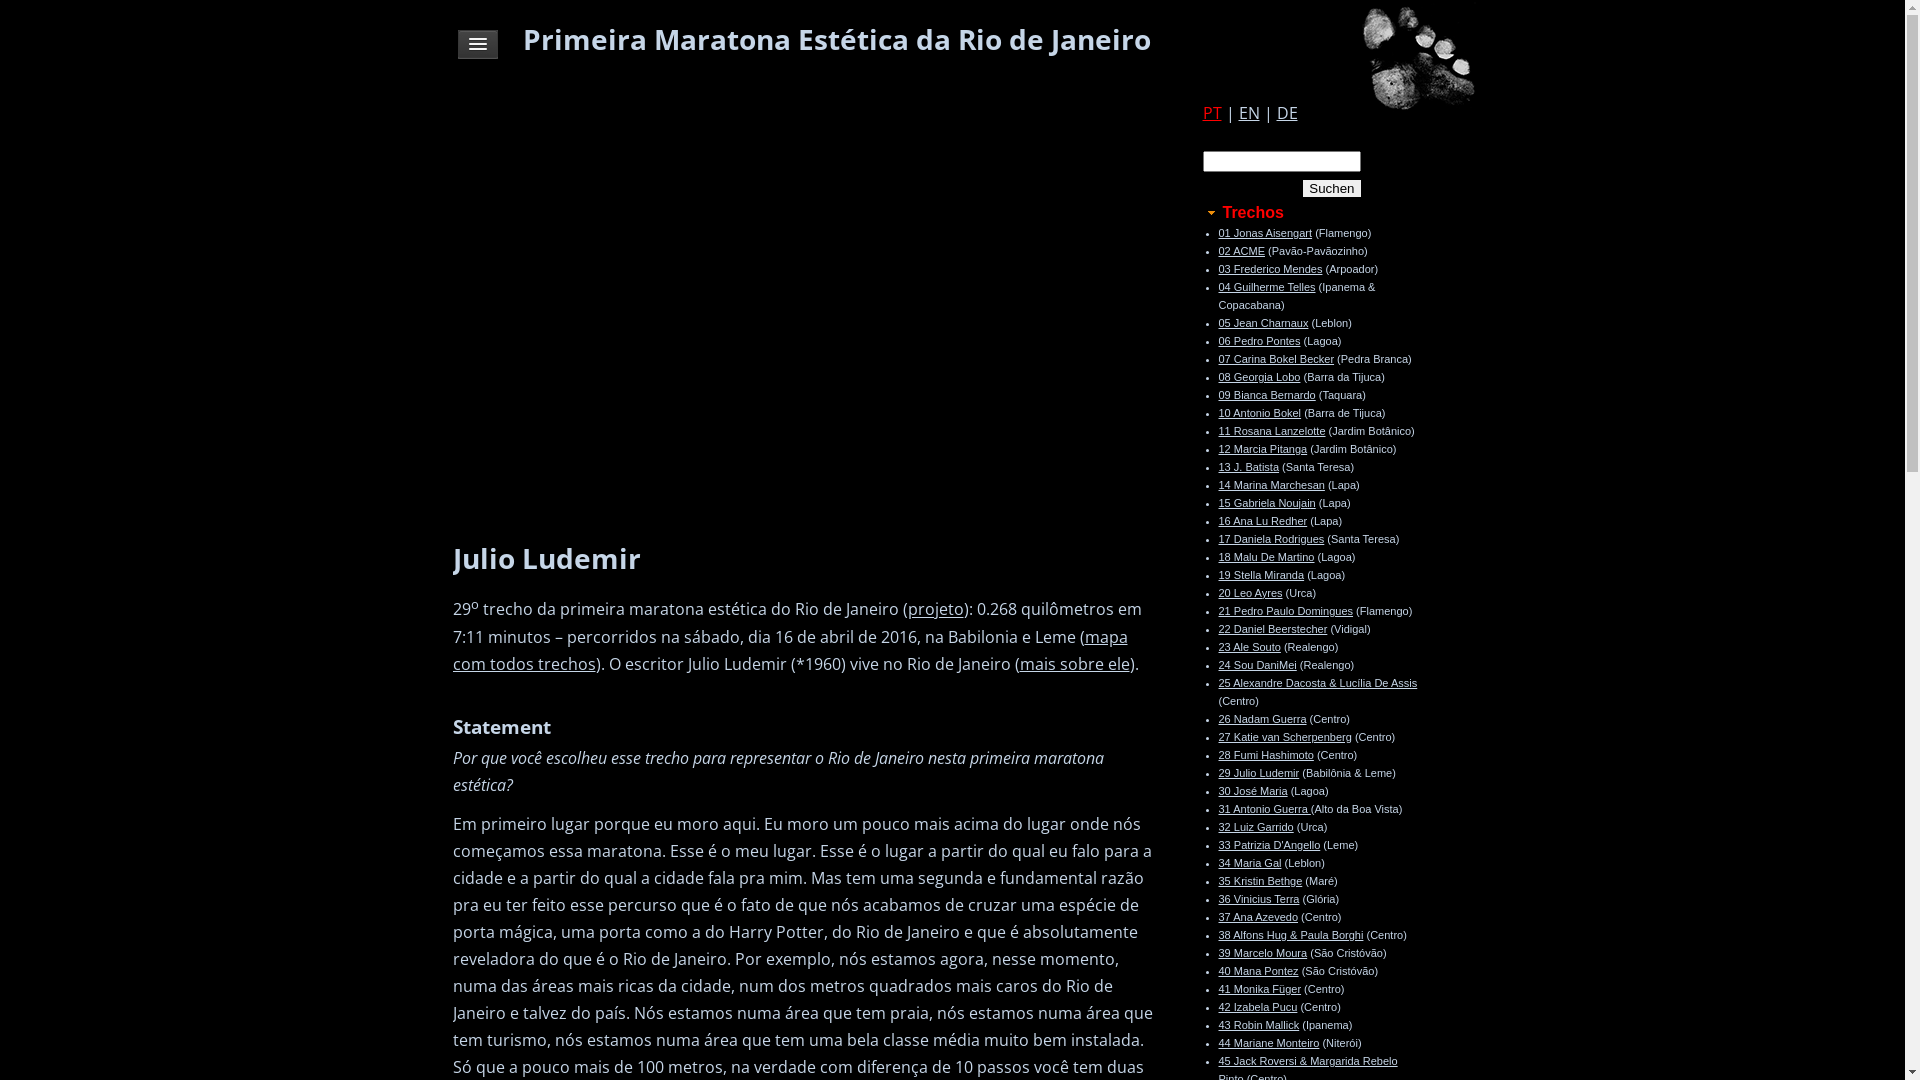 This screenshot has height=1080, width=1920. Describe the element at coordinates (1266, 755) in the screenshot. I see `28 Fumi Hashimoto` at that location.